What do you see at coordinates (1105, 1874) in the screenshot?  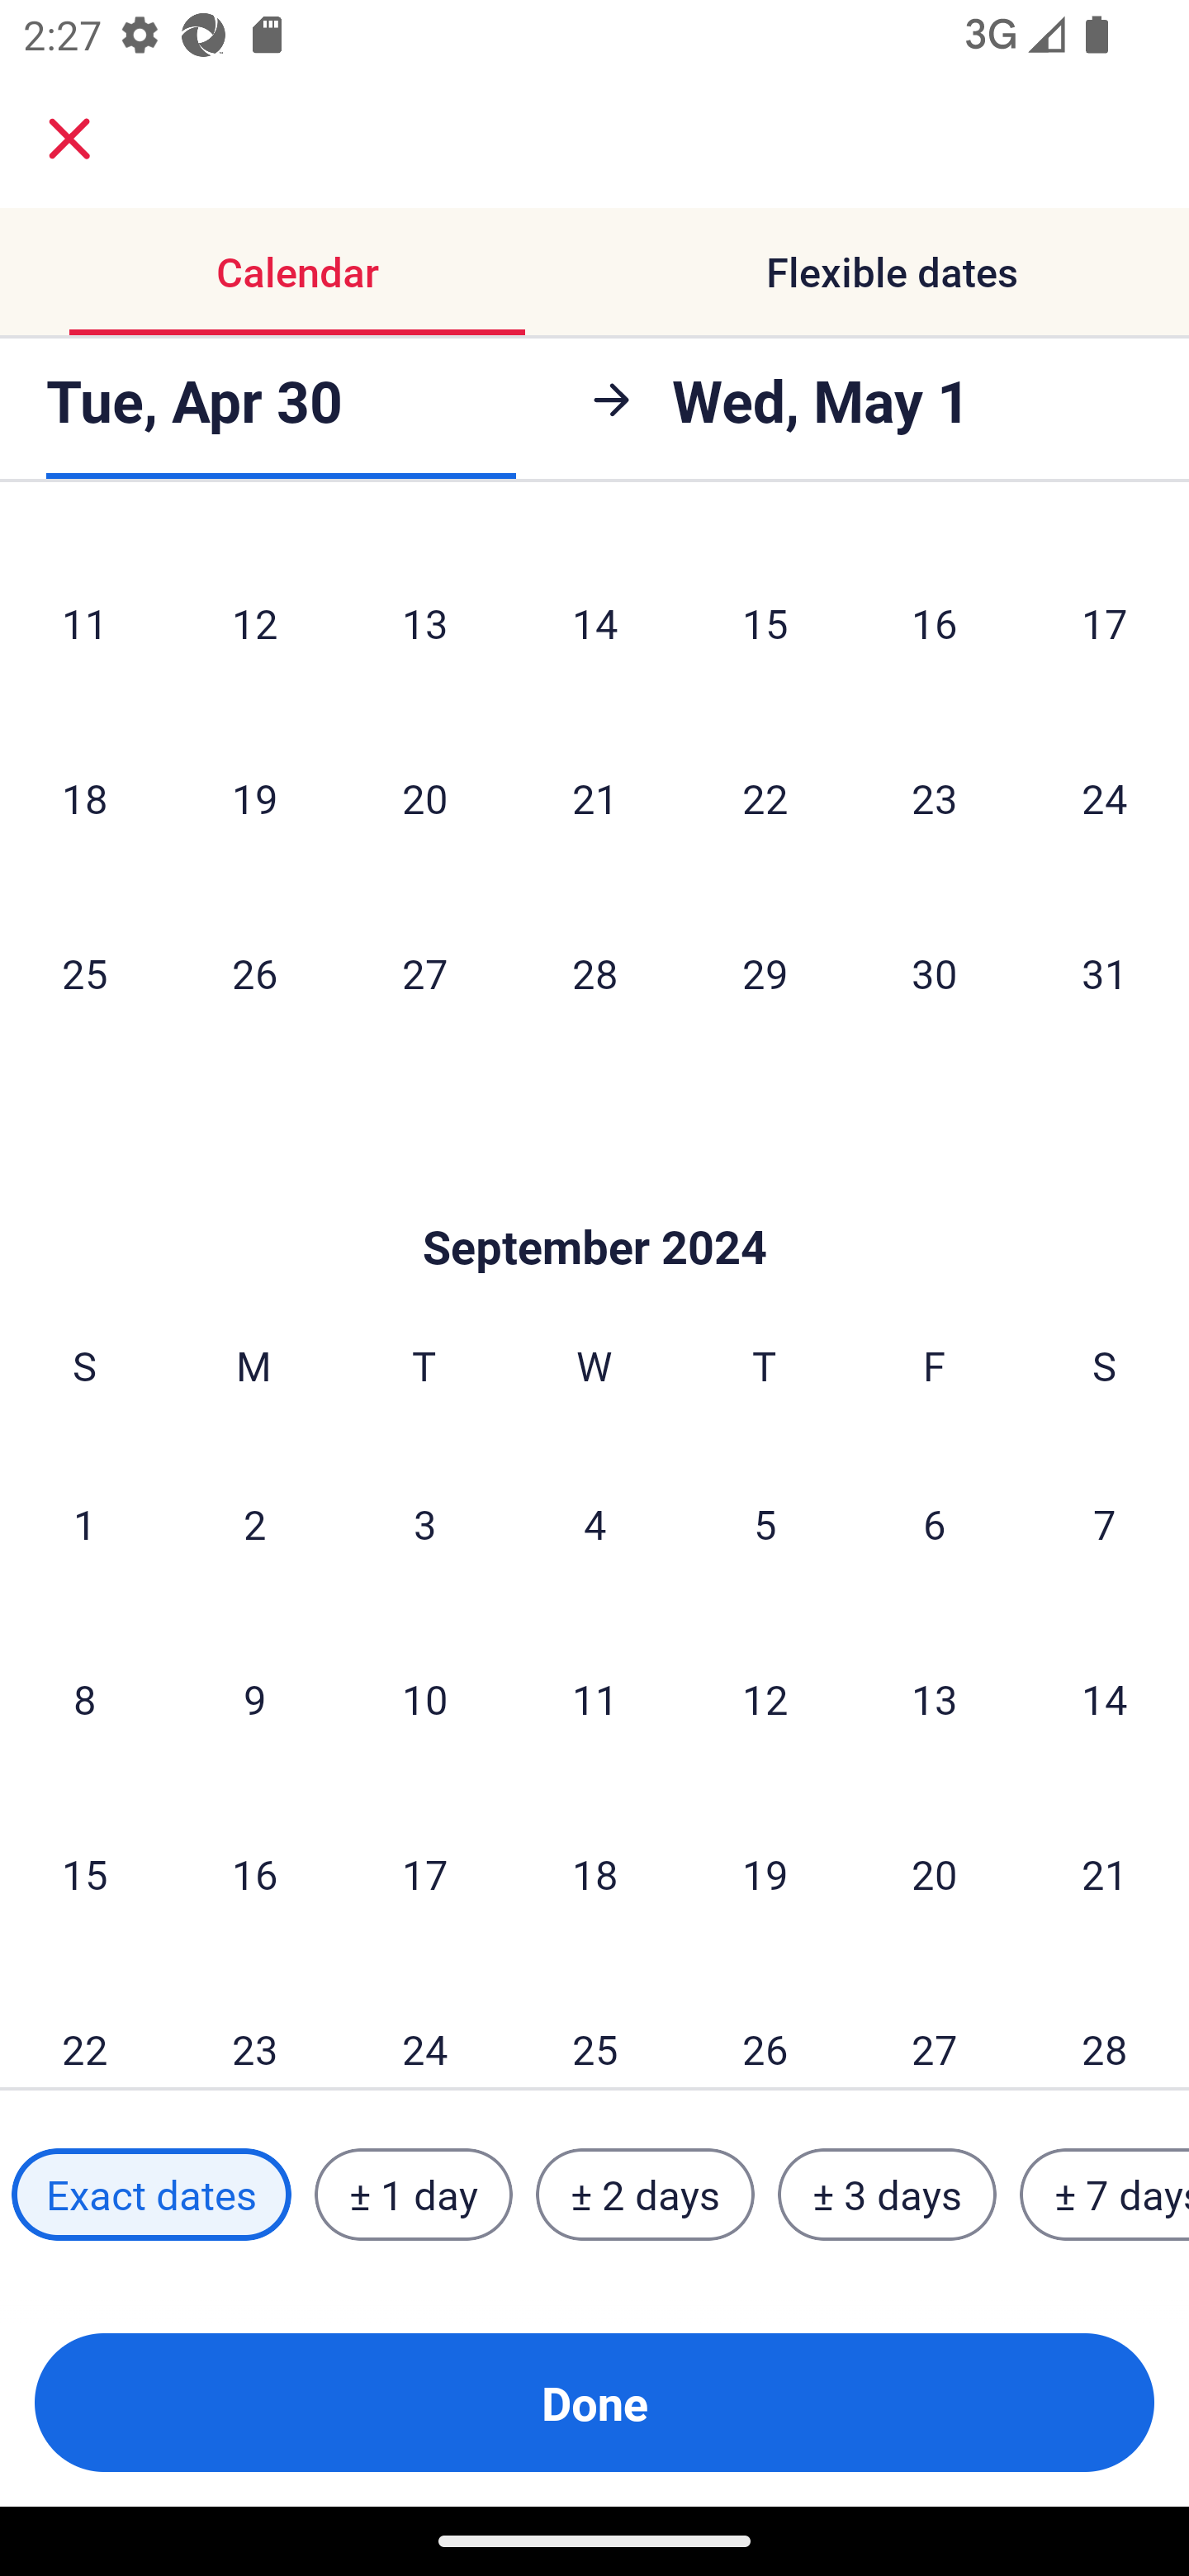 I see `21 Saturday, September 21, 2024` at bounding box center [1105, 1874].